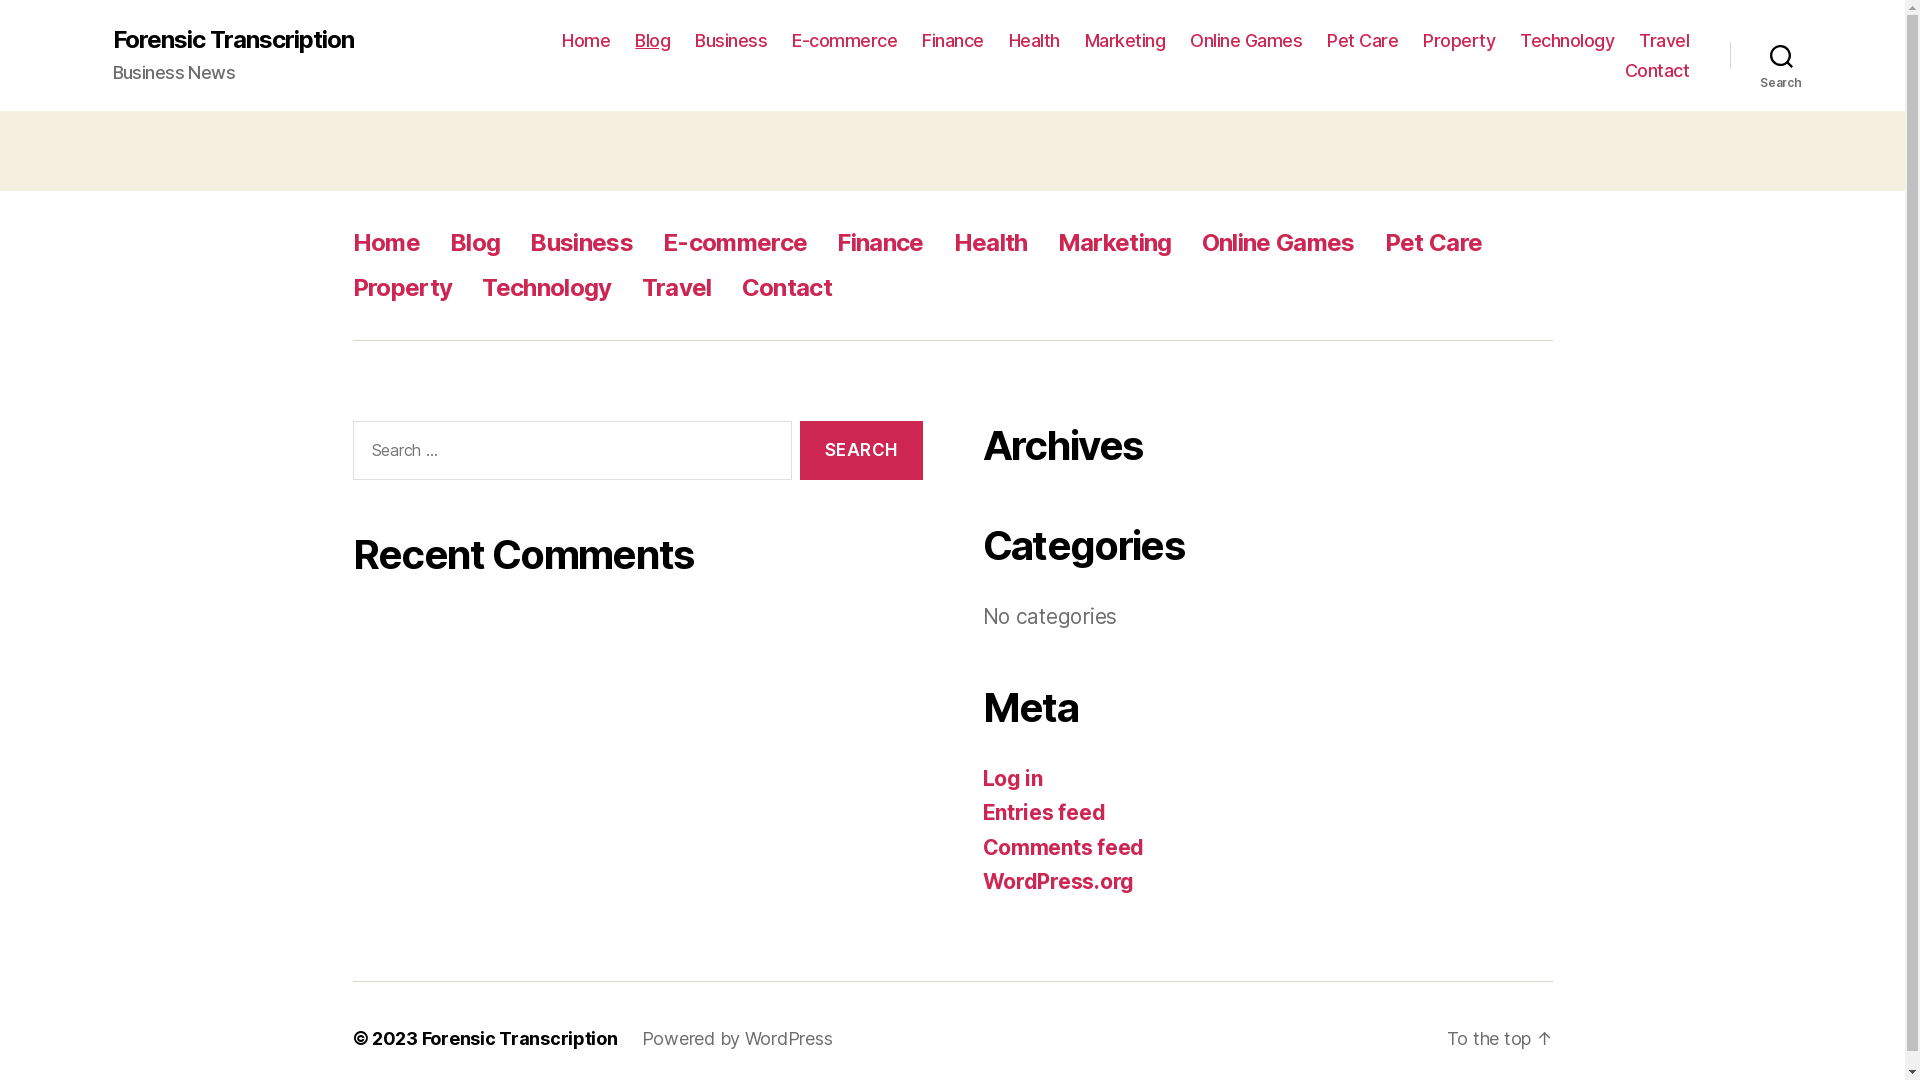  What do you see at coordinates (546, 288) in the screenshot?
I see `Technology` at bounding box center [546, 288].